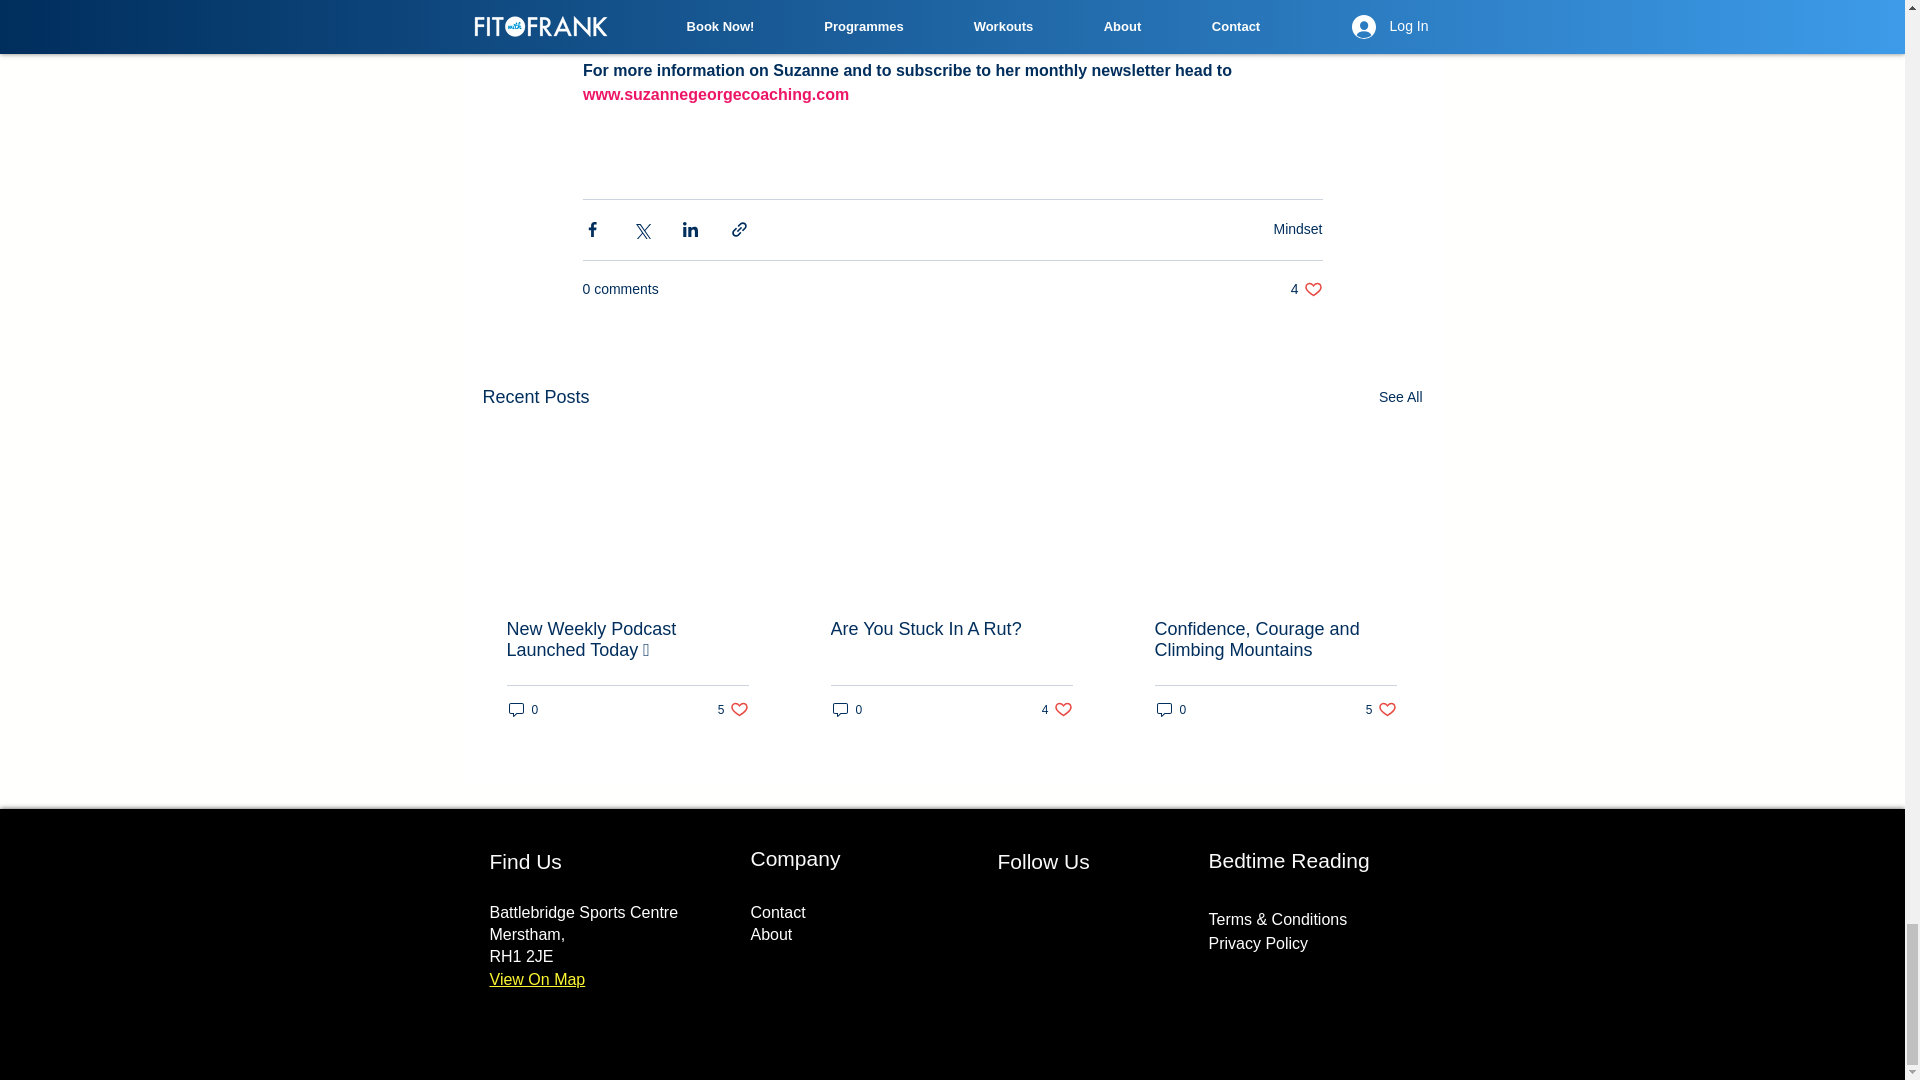  I want to click on 0, so click(1058, 709).